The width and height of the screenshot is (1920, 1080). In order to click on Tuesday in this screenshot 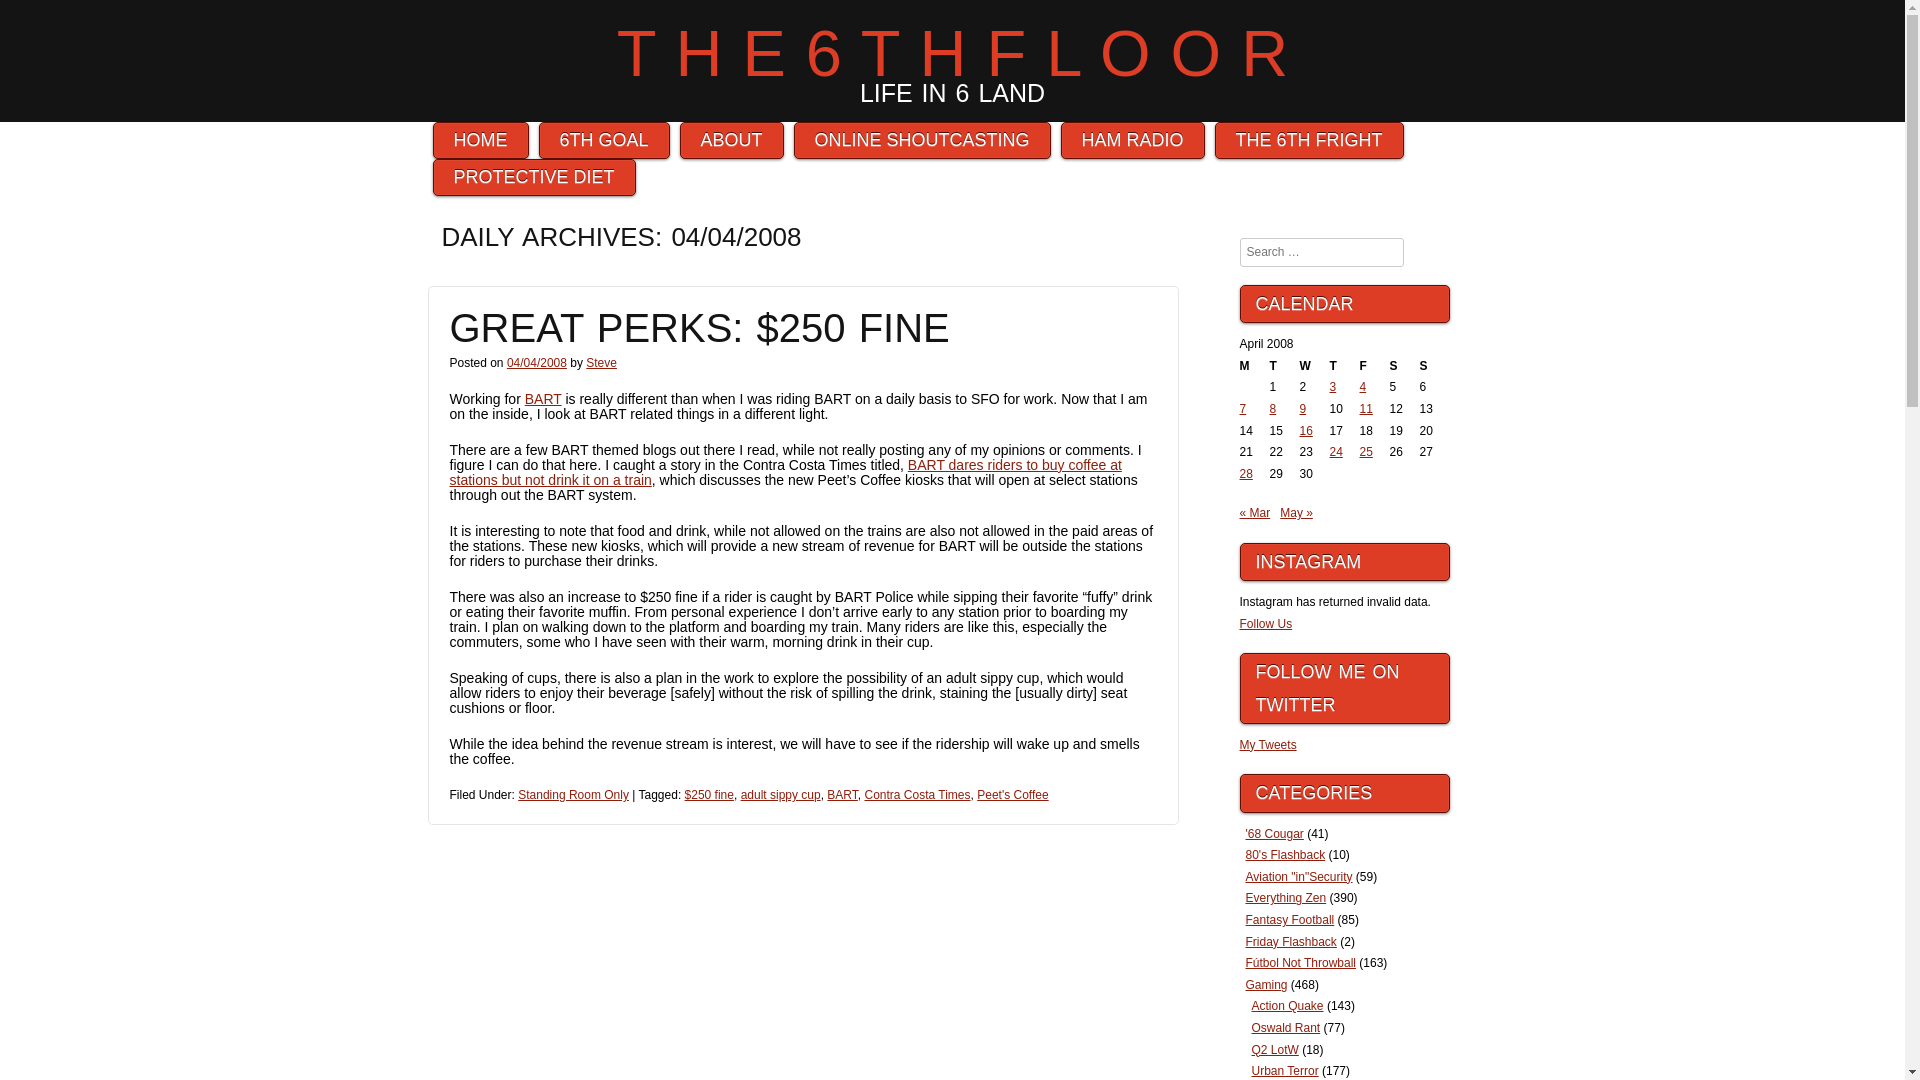, I will do `click(1284, 367)`.